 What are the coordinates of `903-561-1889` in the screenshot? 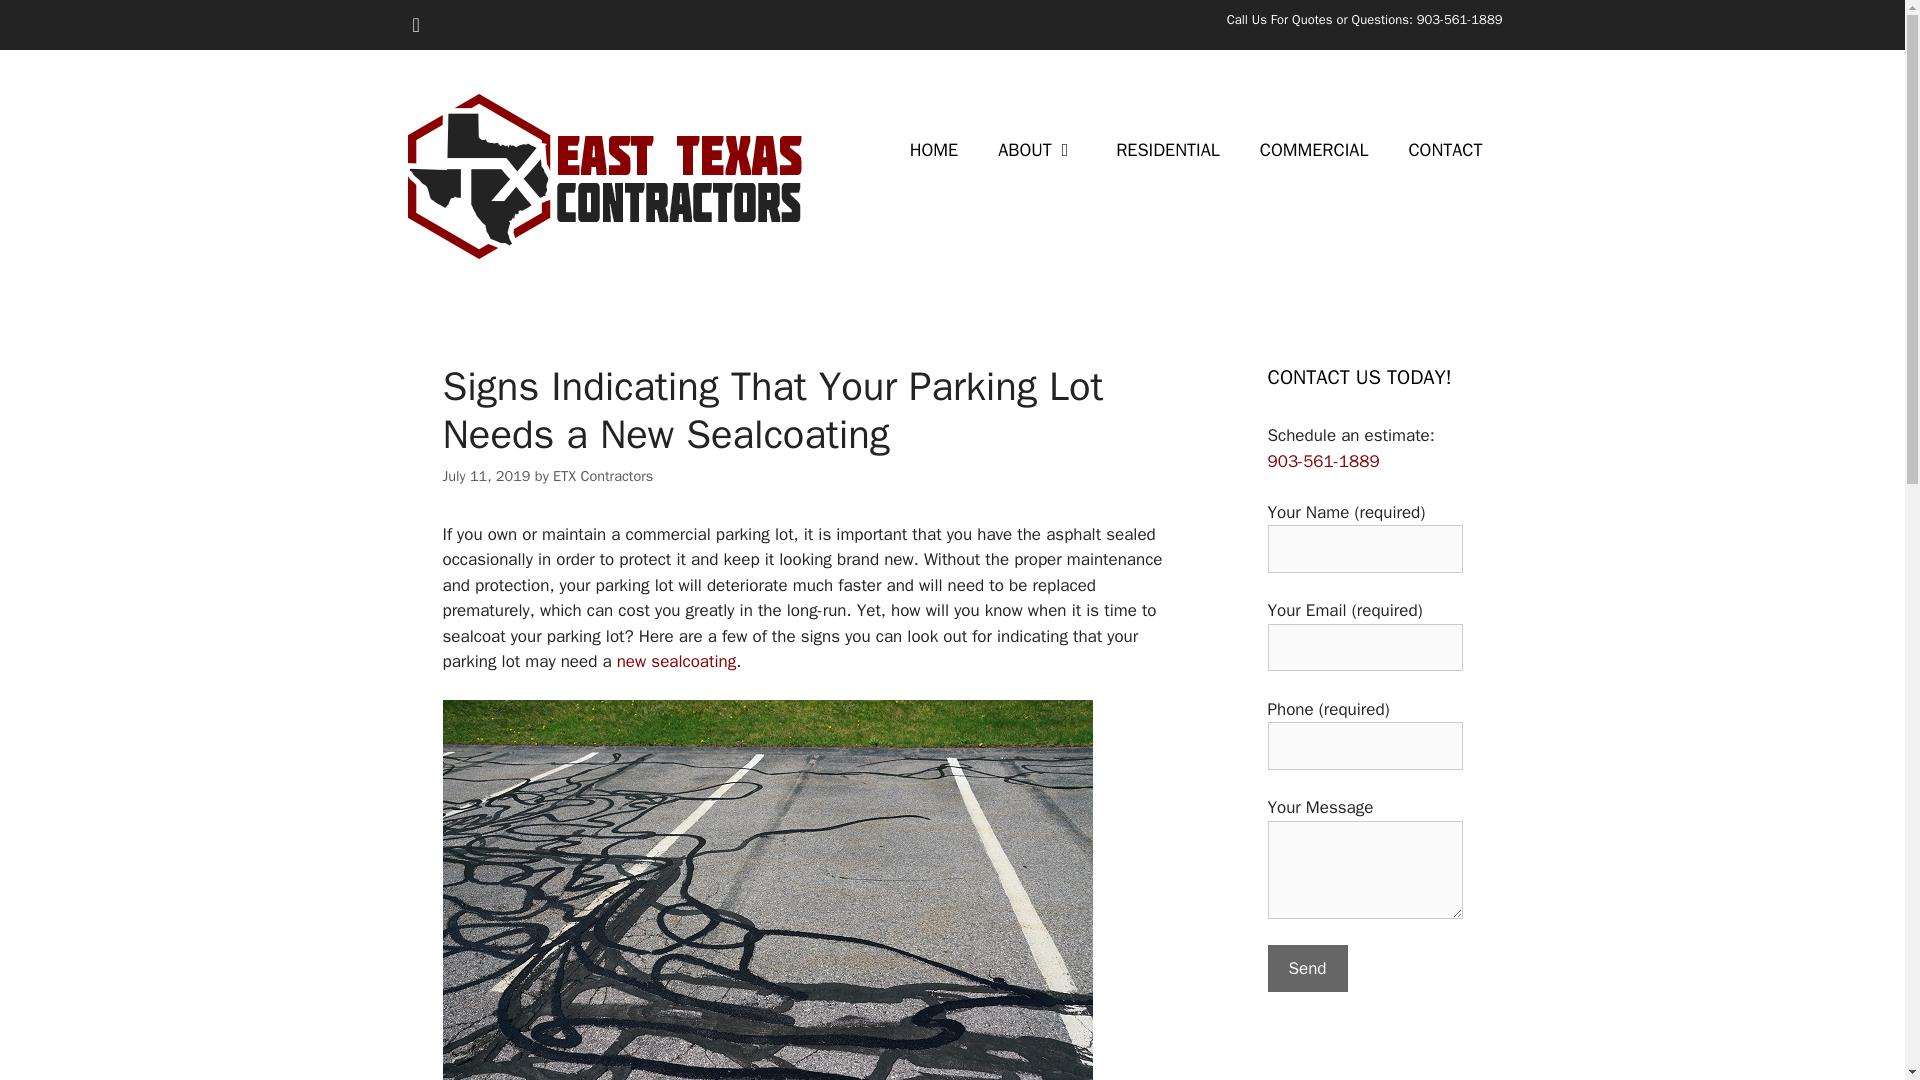 It's located at (1324, 460).